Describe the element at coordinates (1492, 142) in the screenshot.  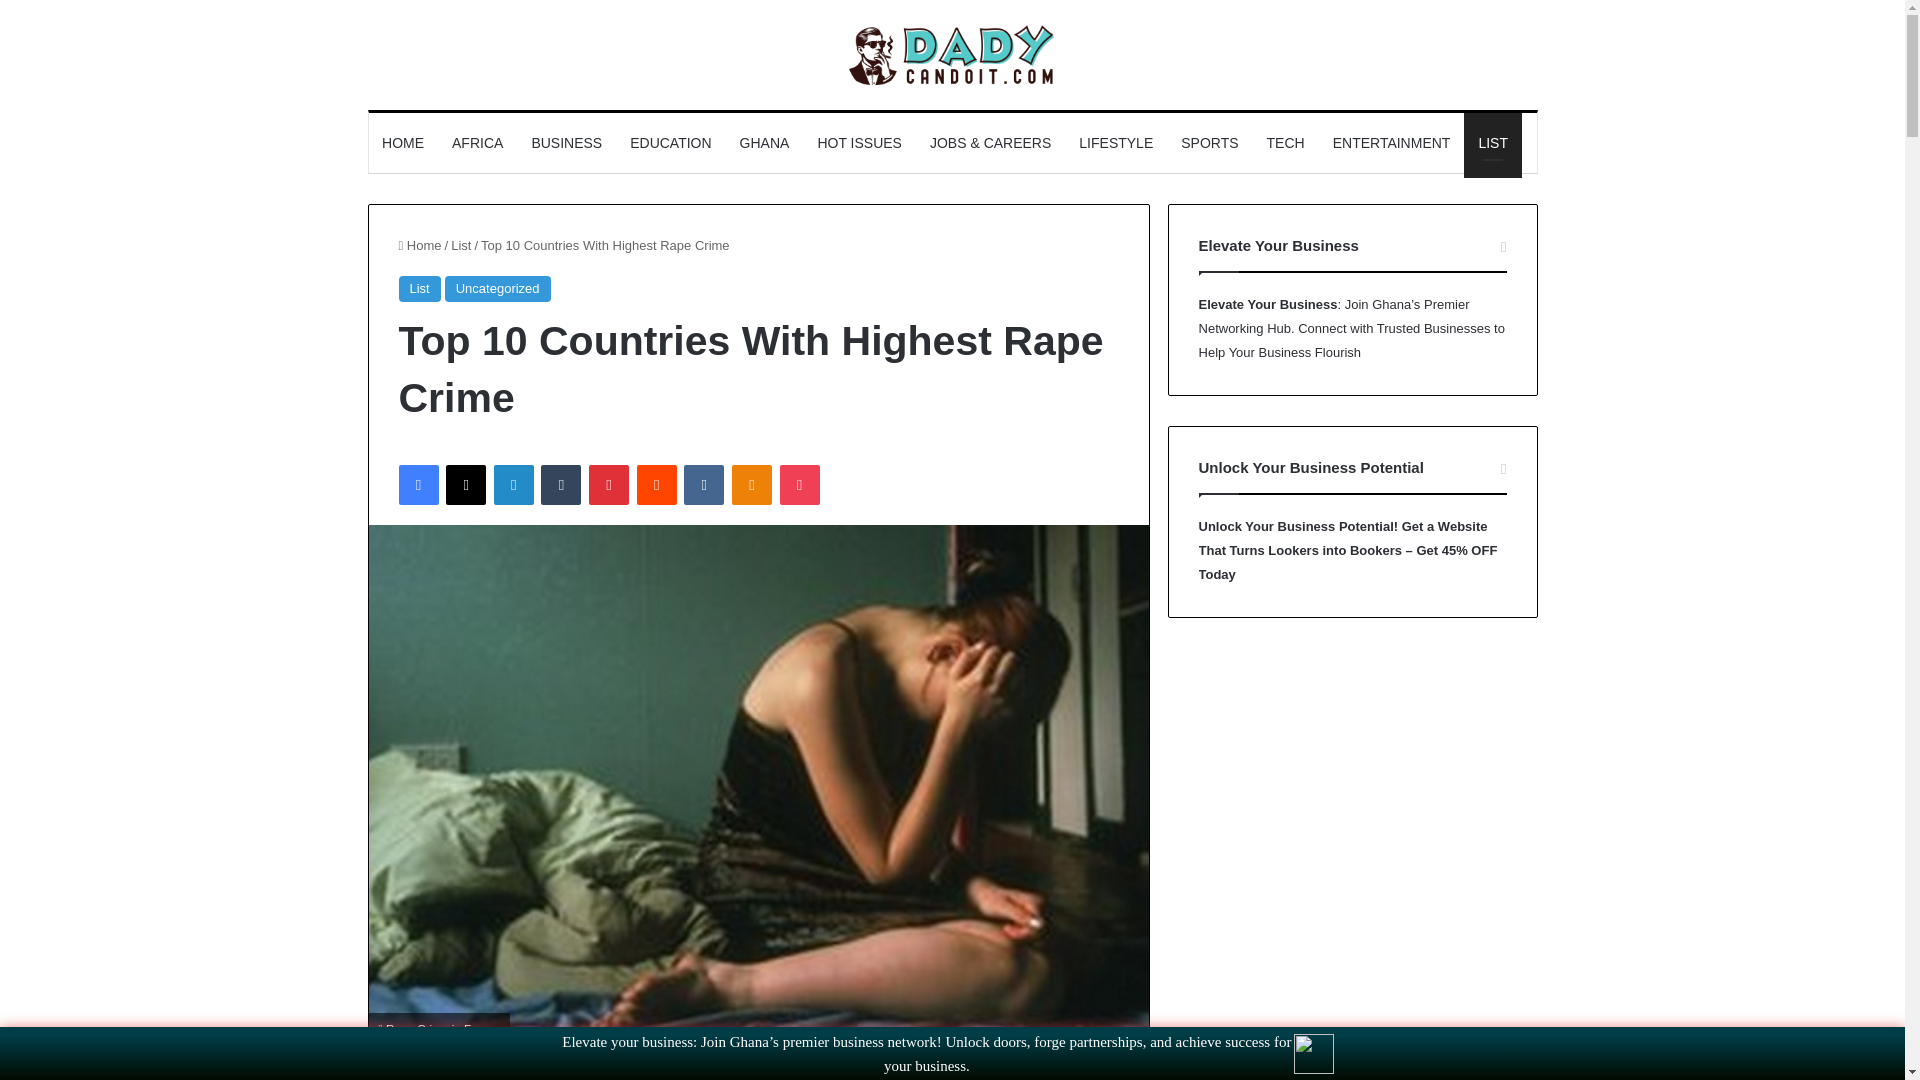
I see `LIST` at that location.